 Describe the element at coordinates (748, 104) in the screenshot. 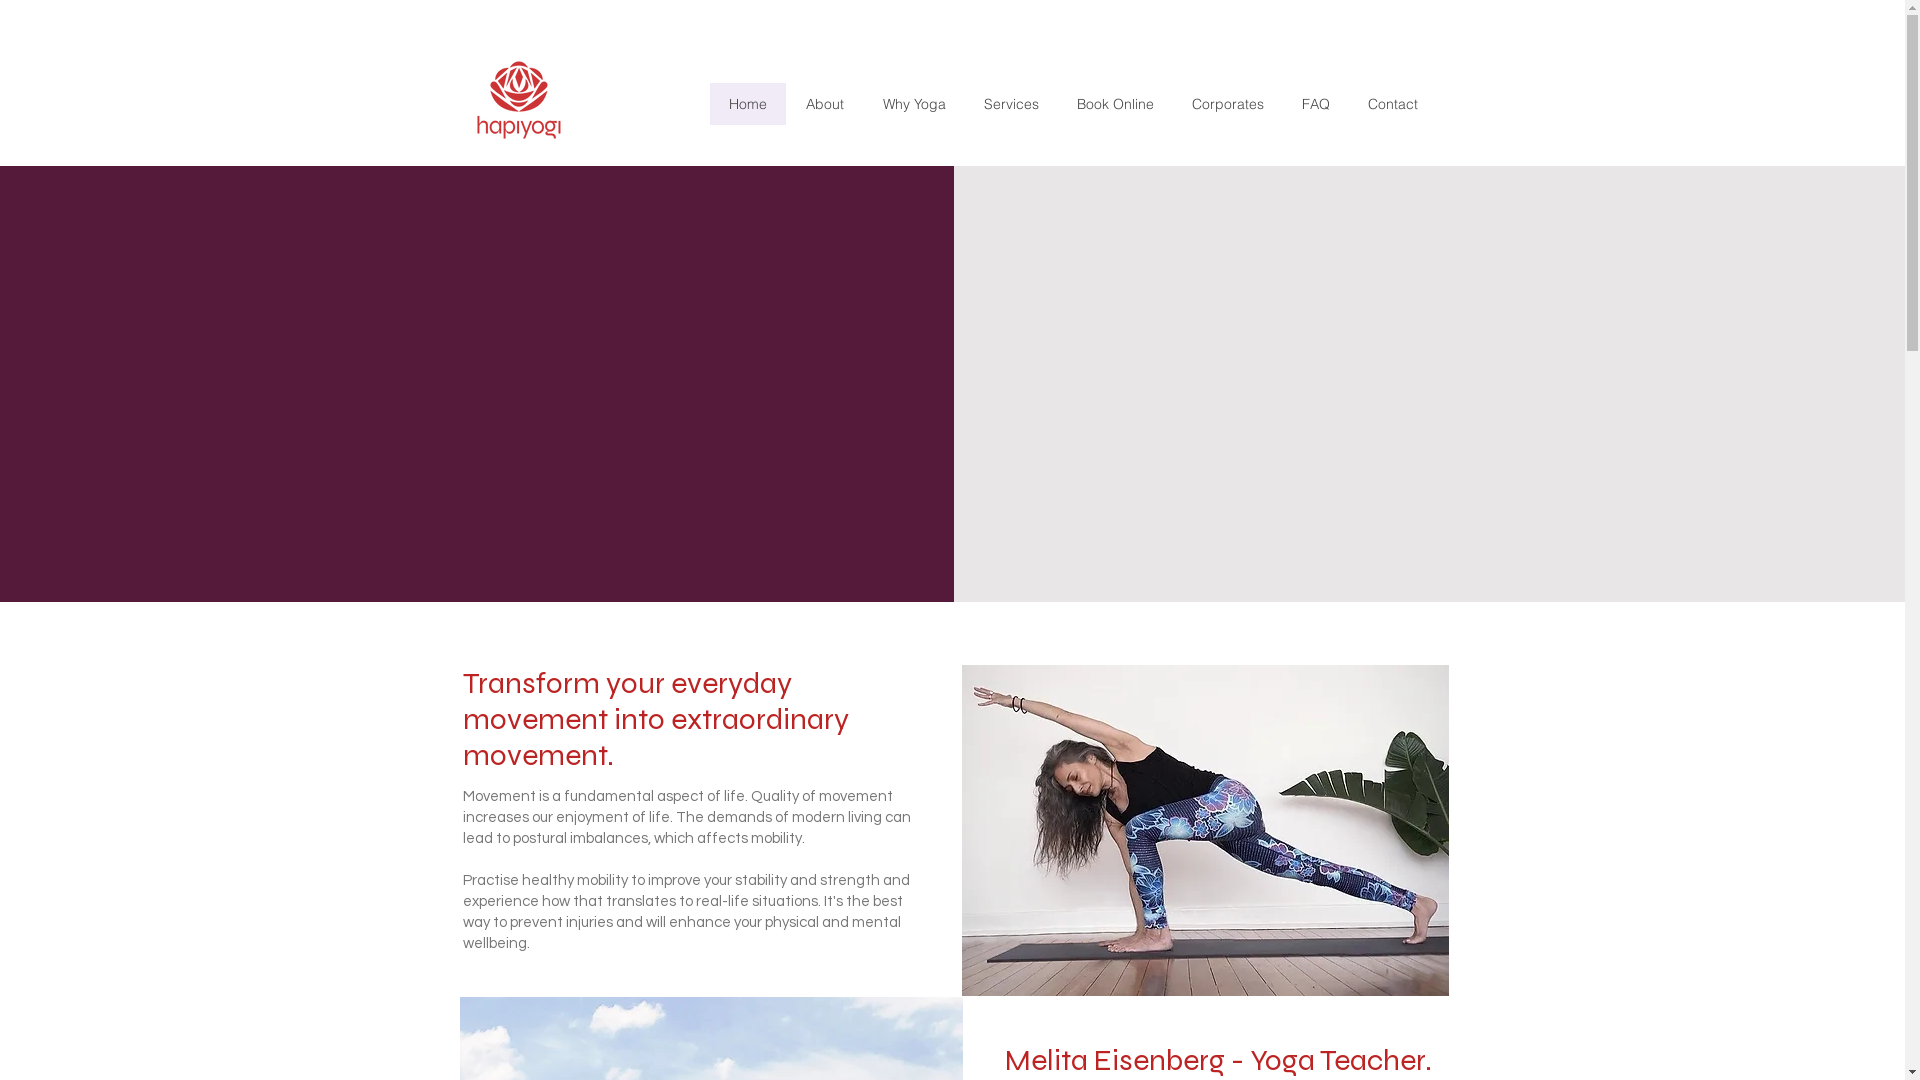

I see `Home` at that location.